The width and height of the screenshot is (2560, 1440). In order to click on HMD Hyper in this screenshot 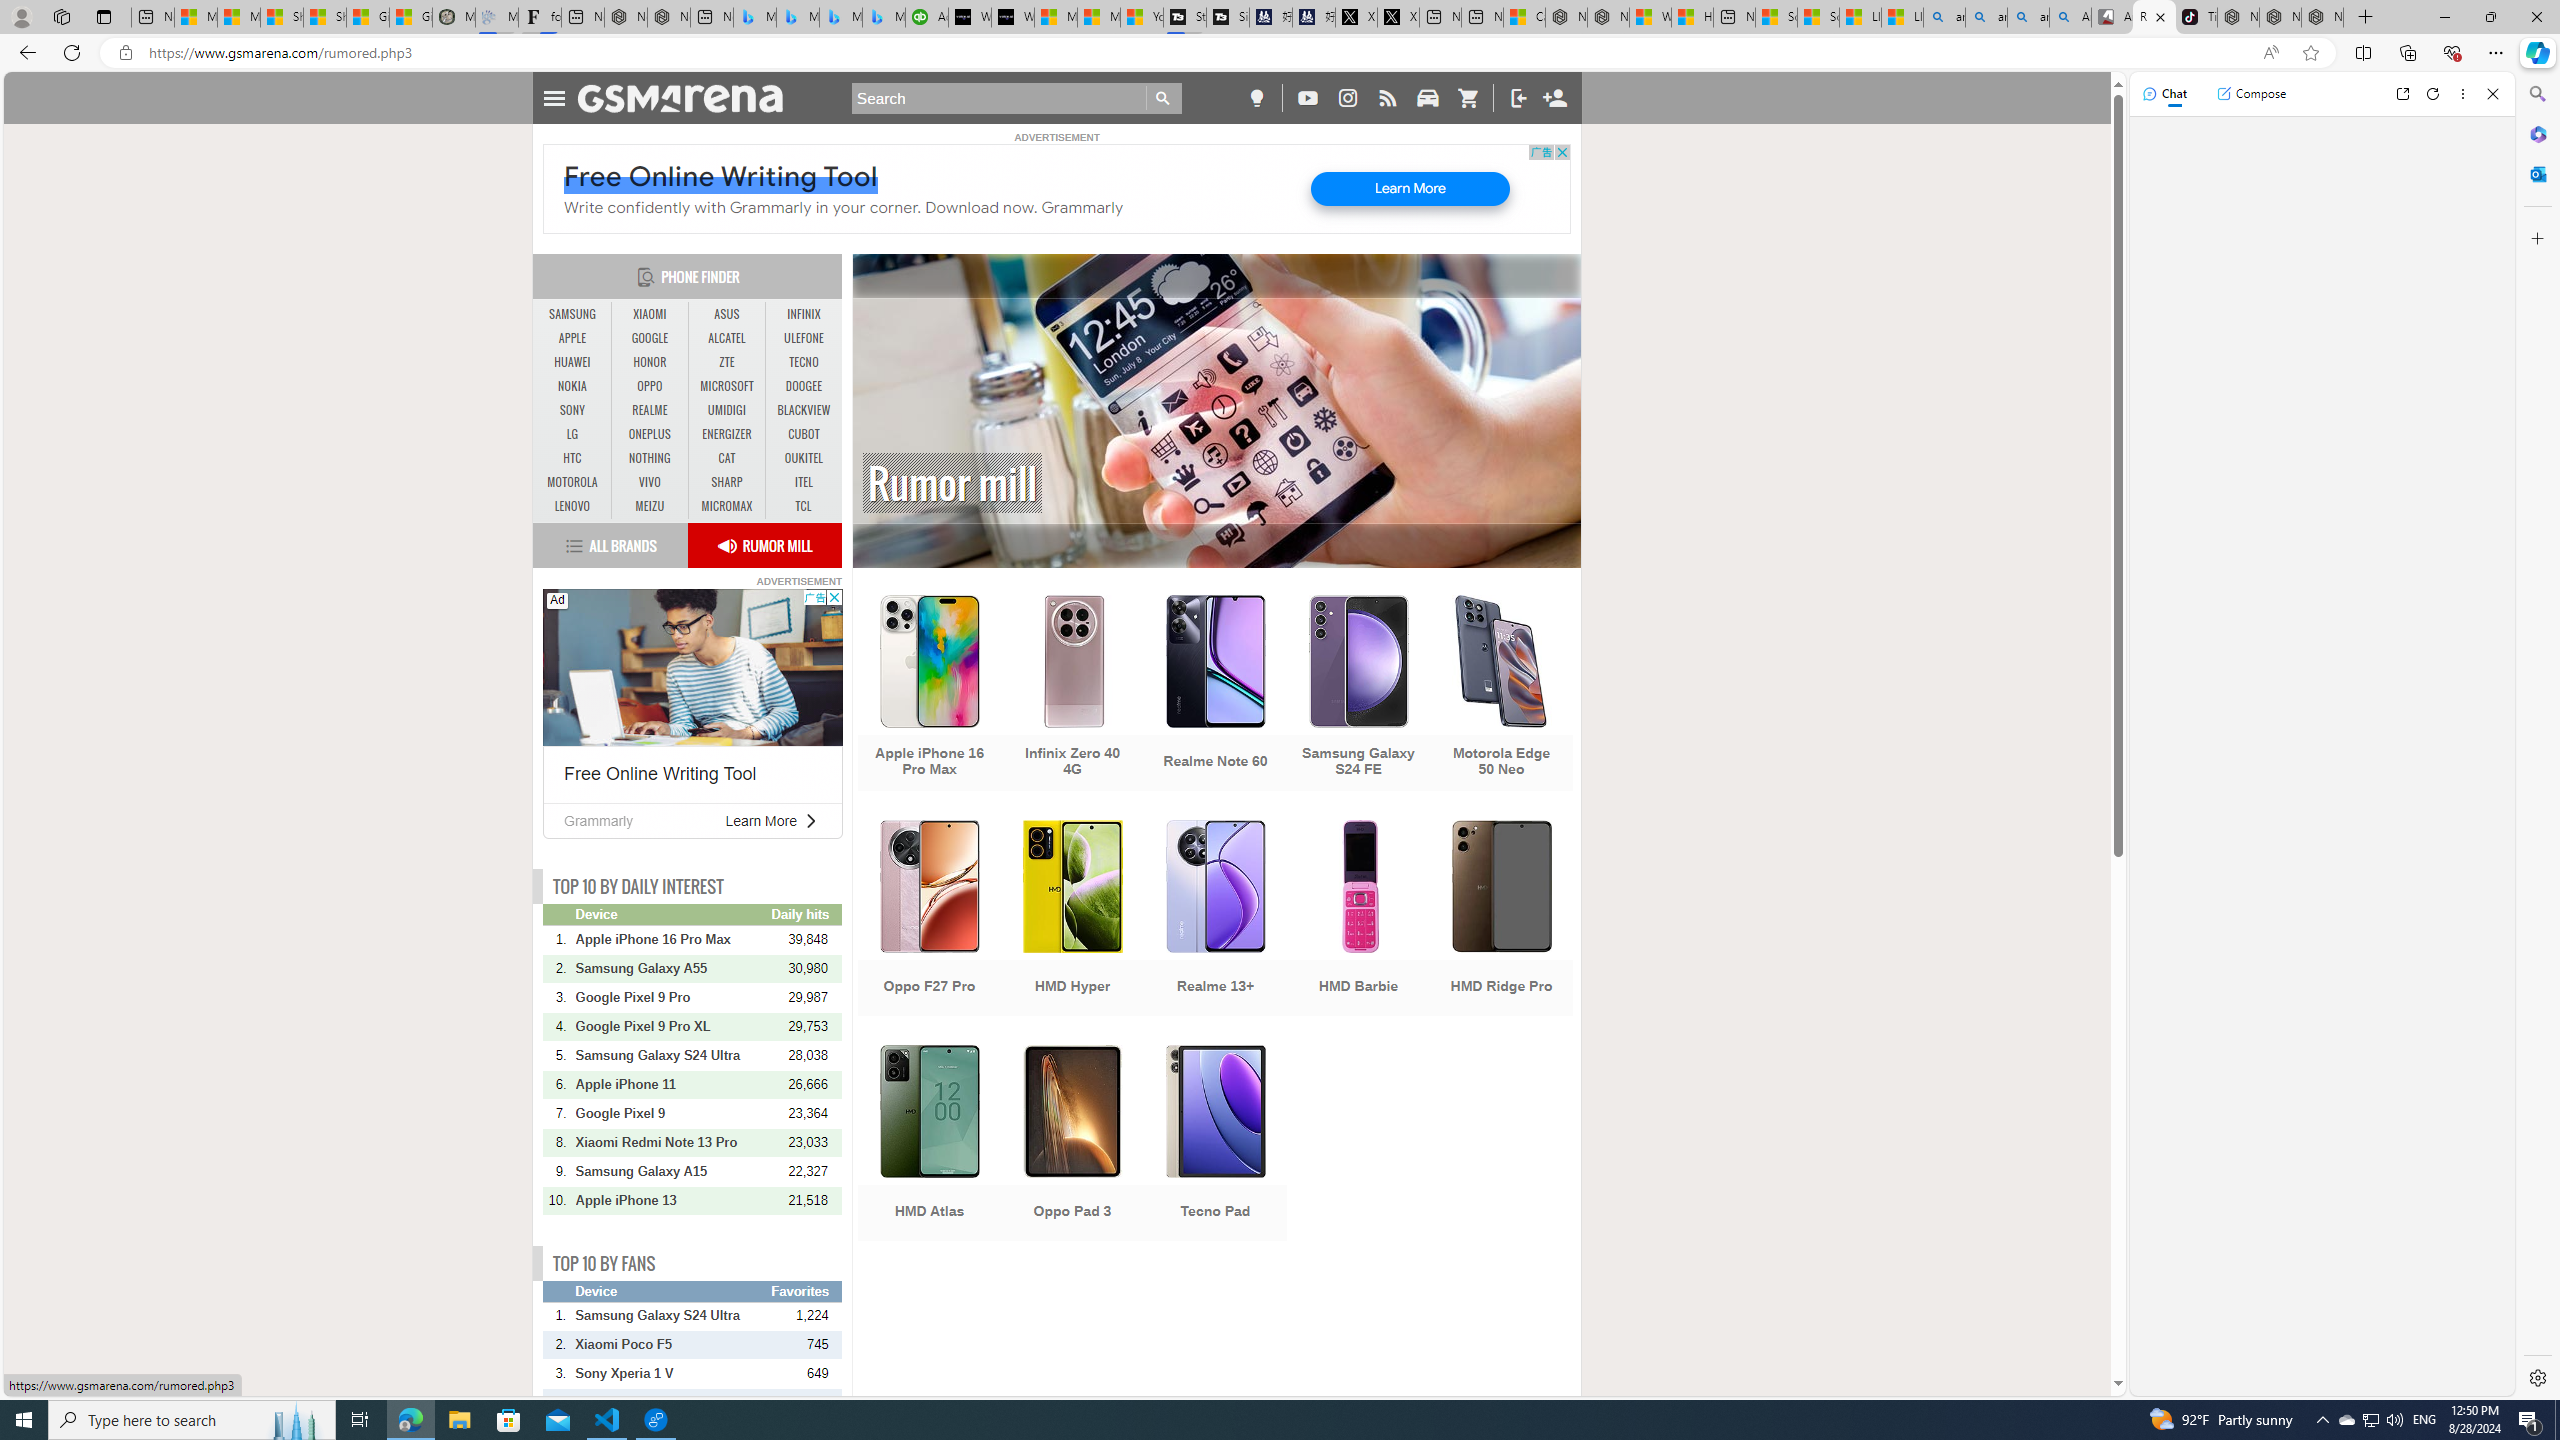, I will do `click(1072, 920)`.